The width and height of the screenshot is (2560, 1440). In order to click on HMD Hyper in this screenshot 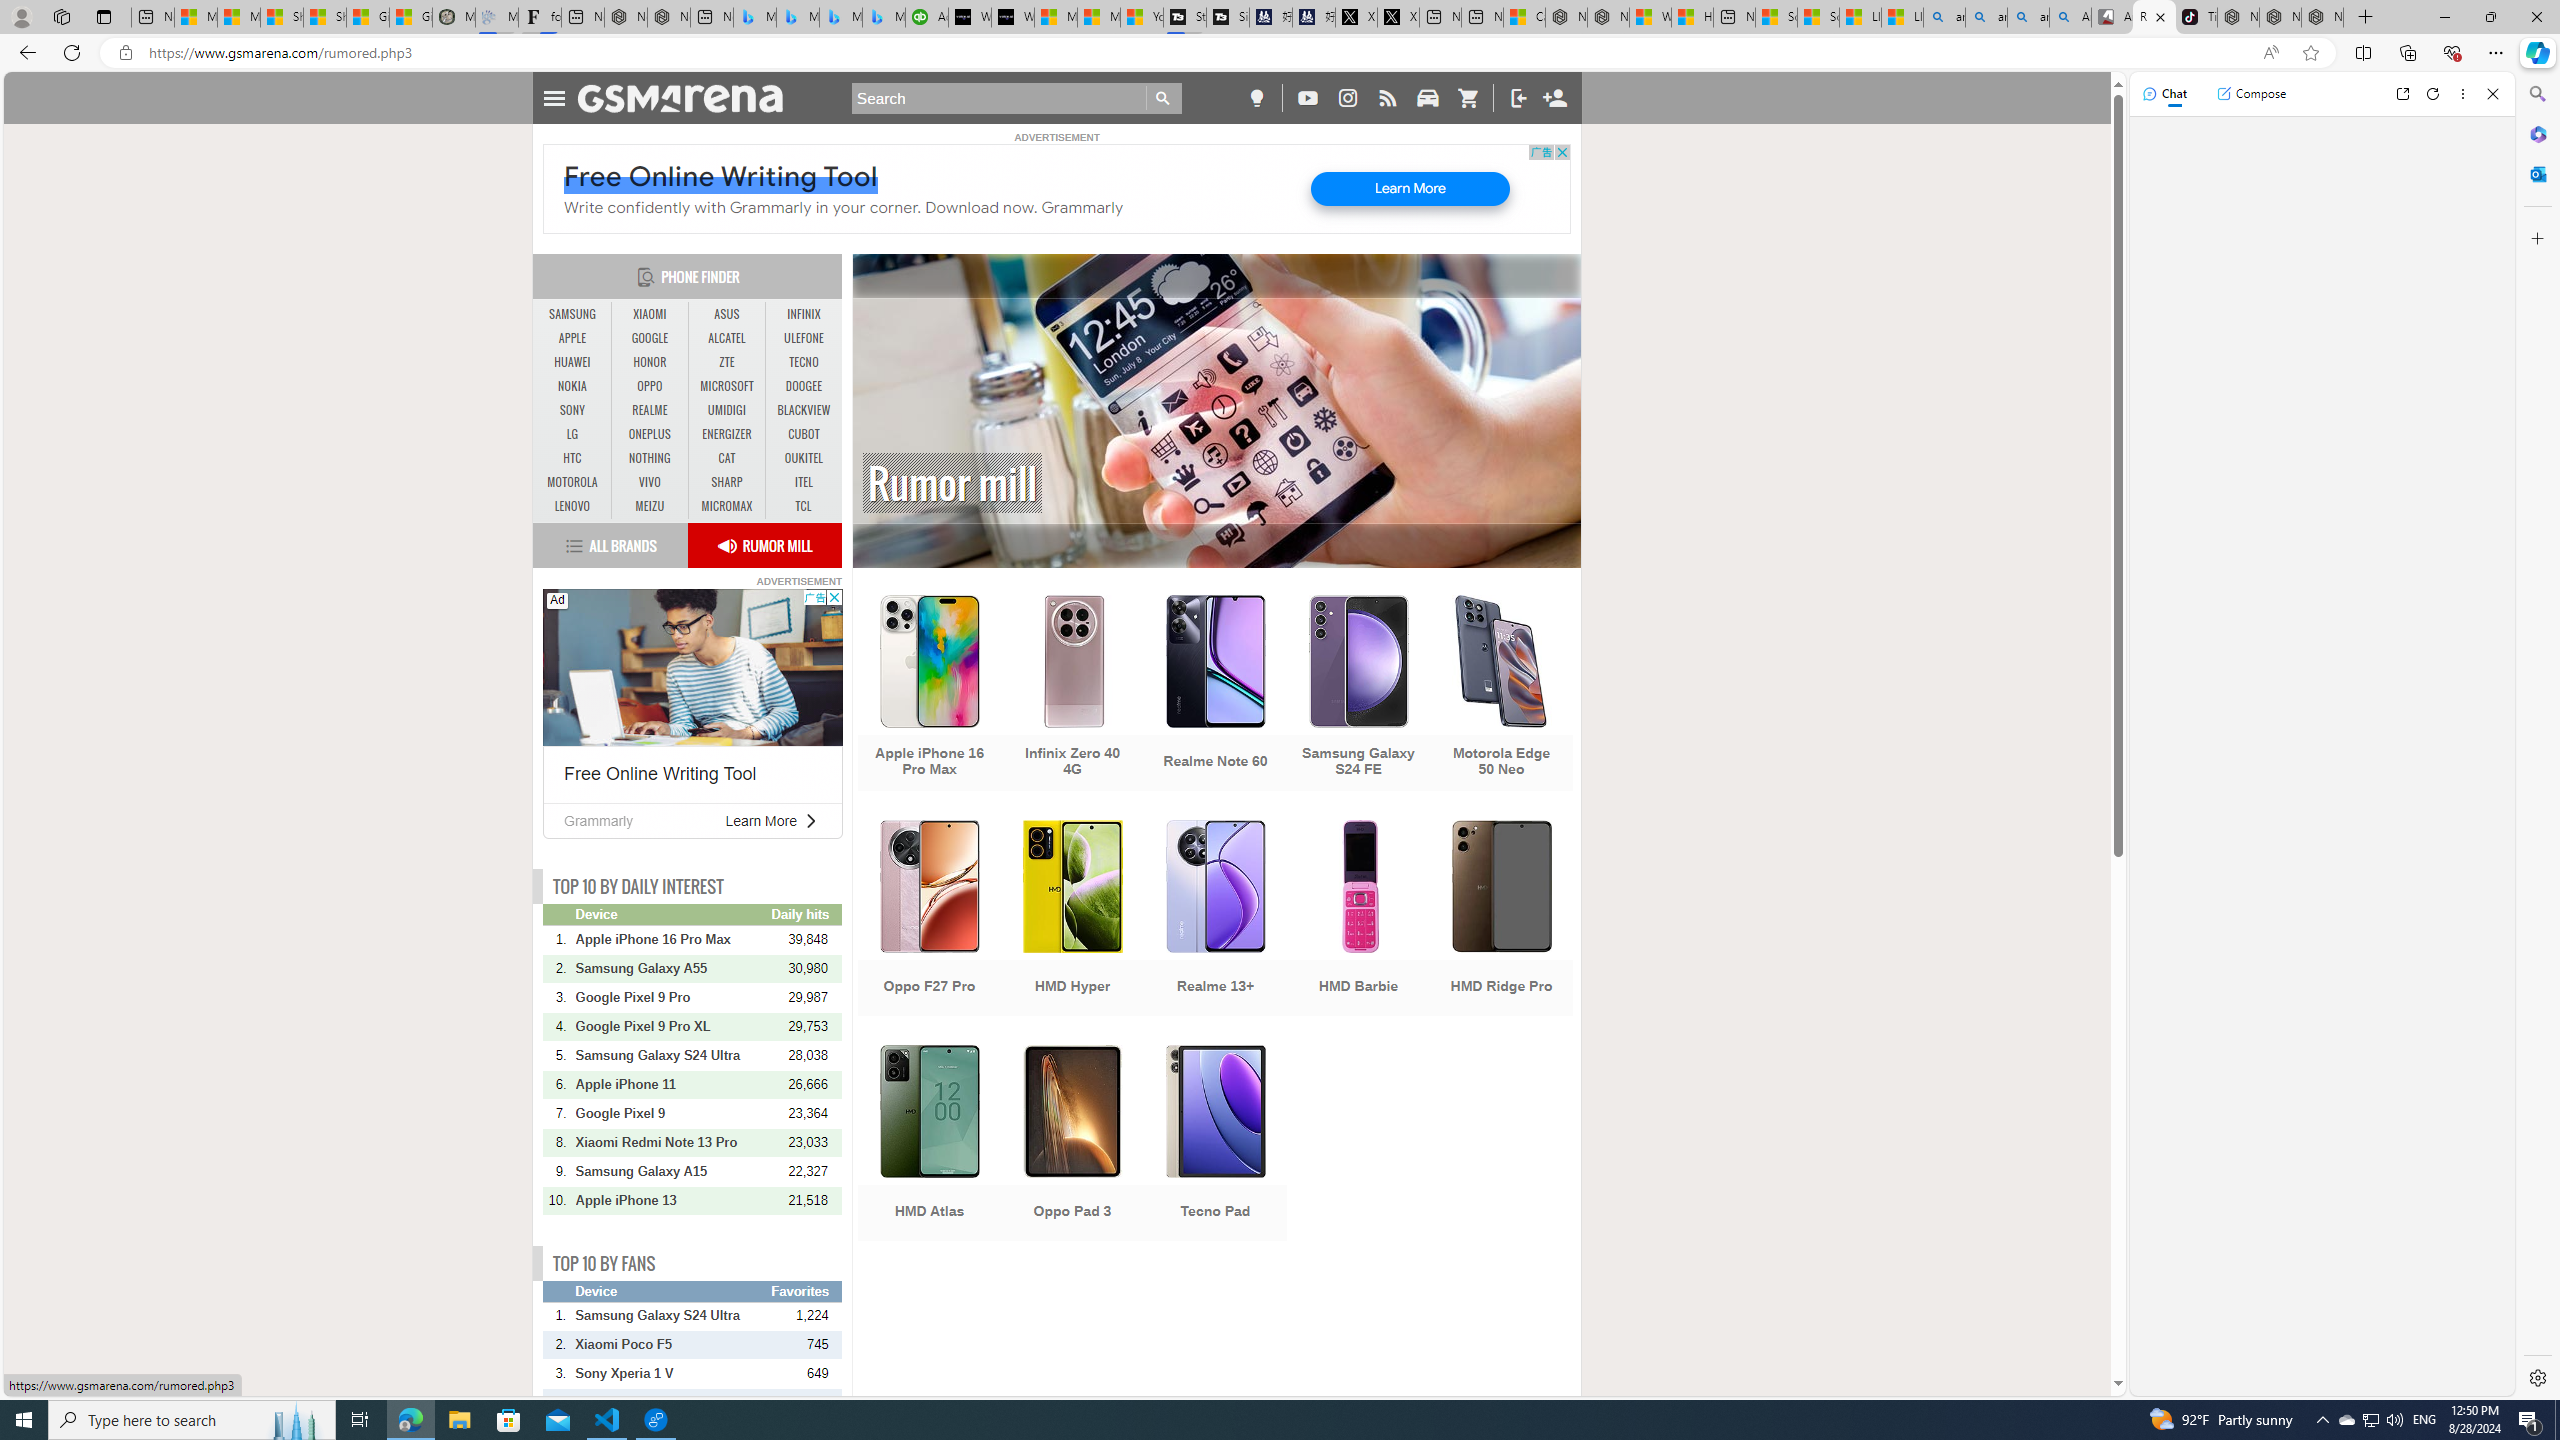, I will do `click(1072, 920)`.